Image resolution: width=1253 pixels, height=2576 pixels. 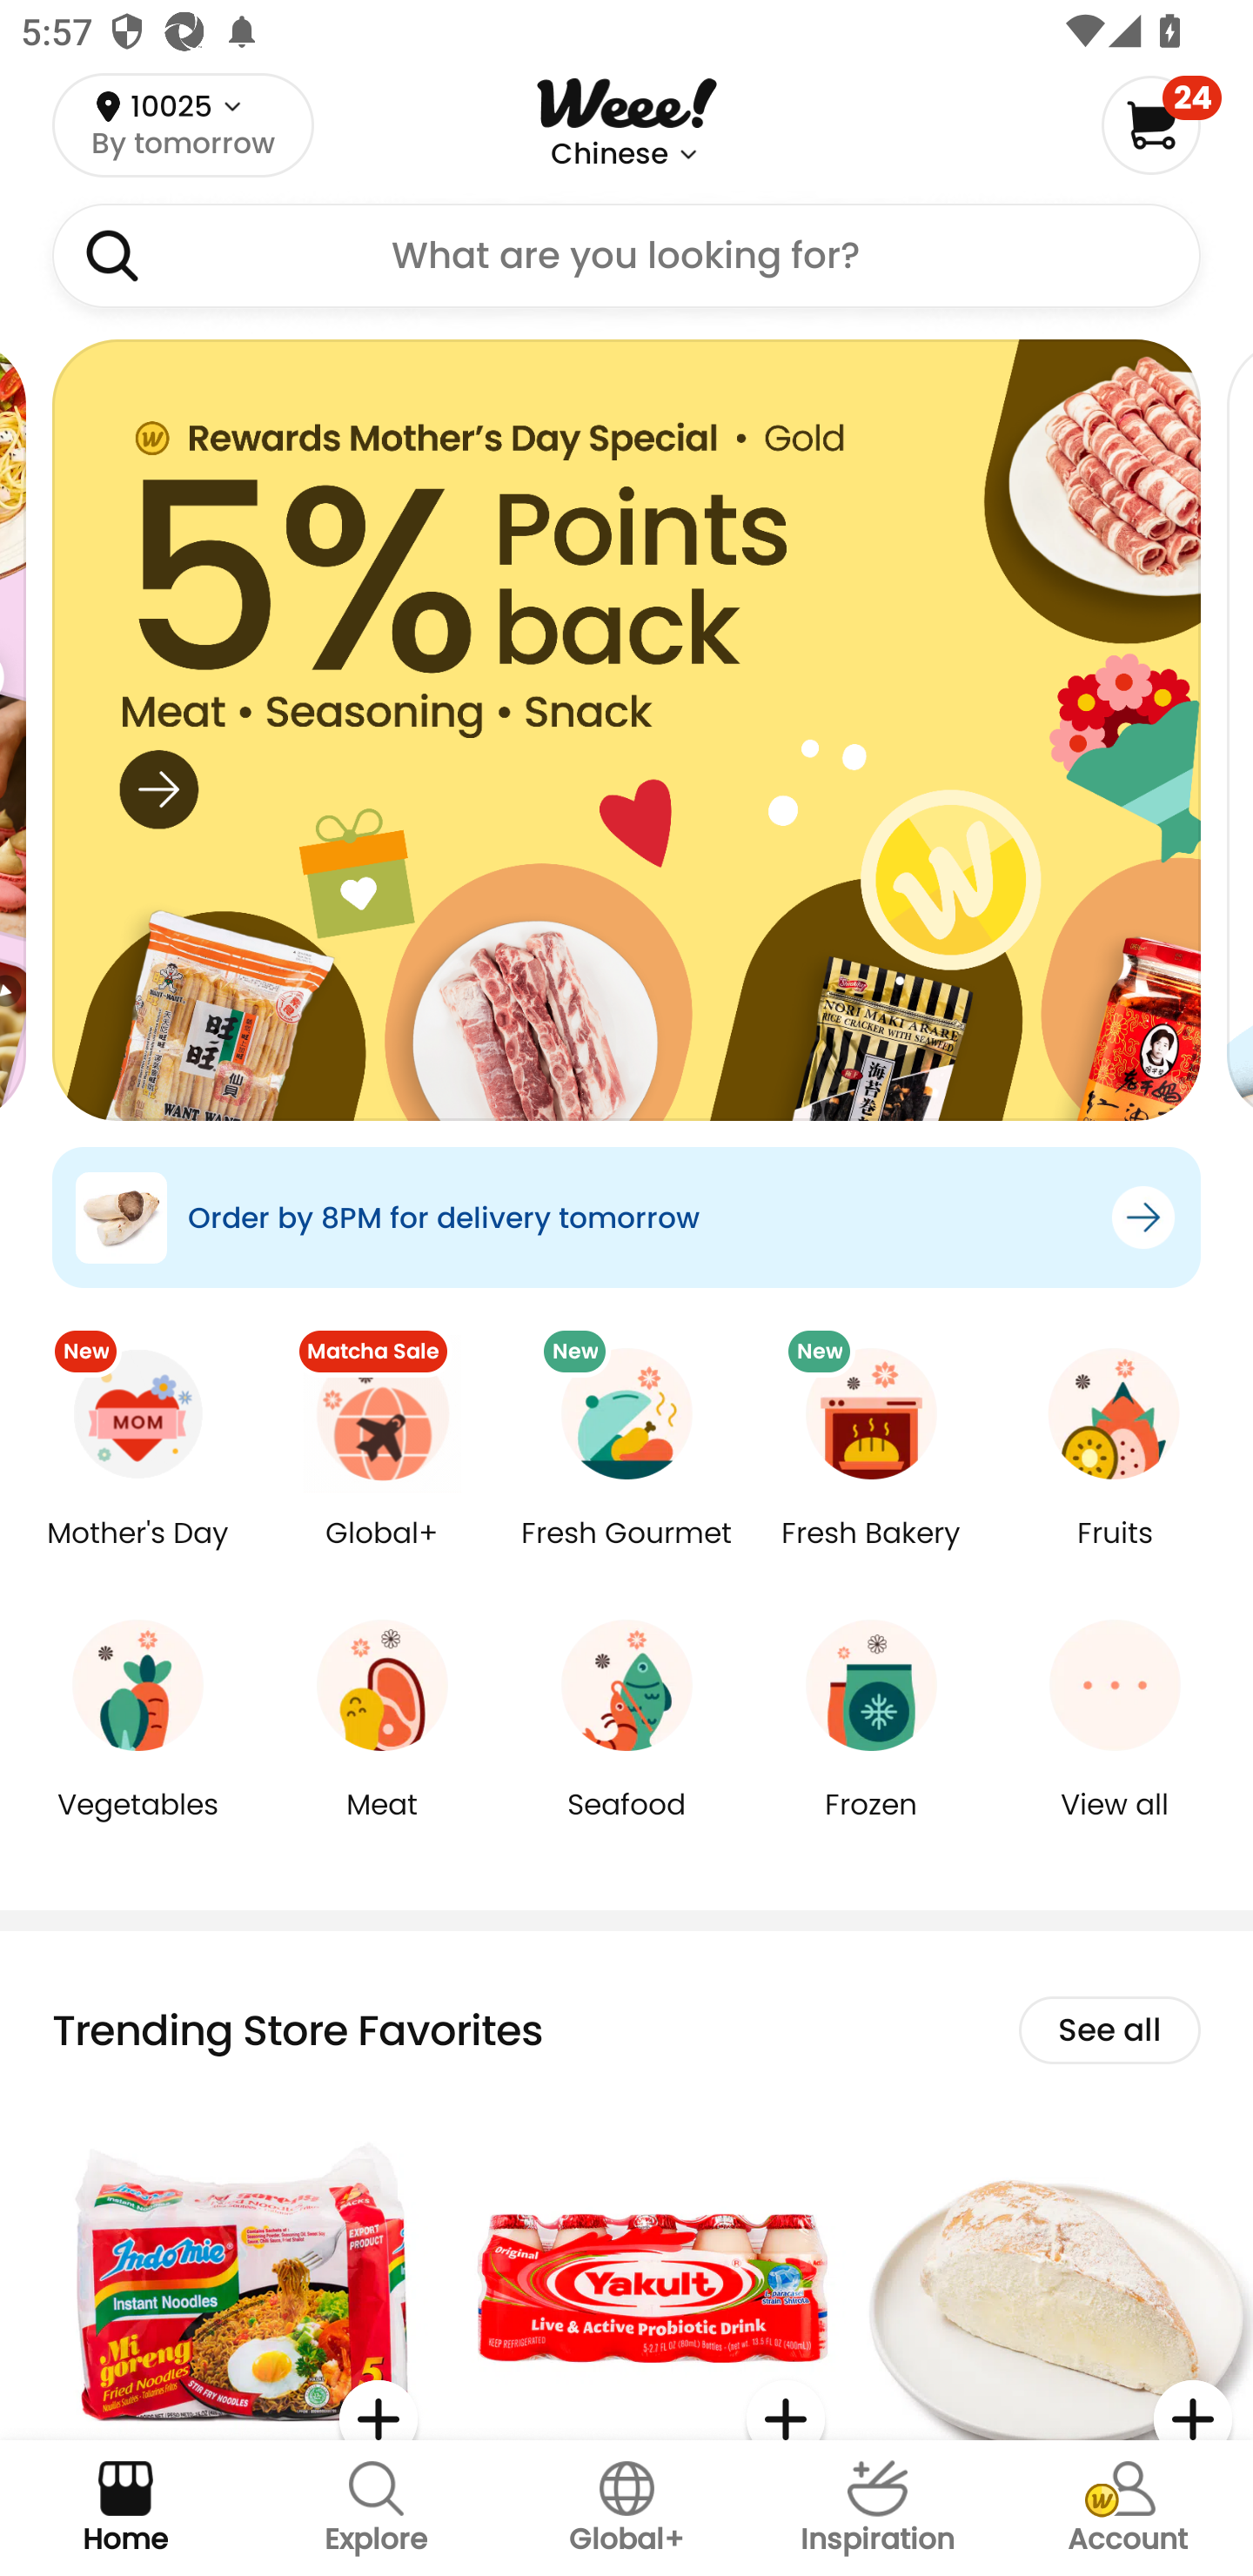 I want to click on 10025 By tomorrow, so click(x=183, y=124).